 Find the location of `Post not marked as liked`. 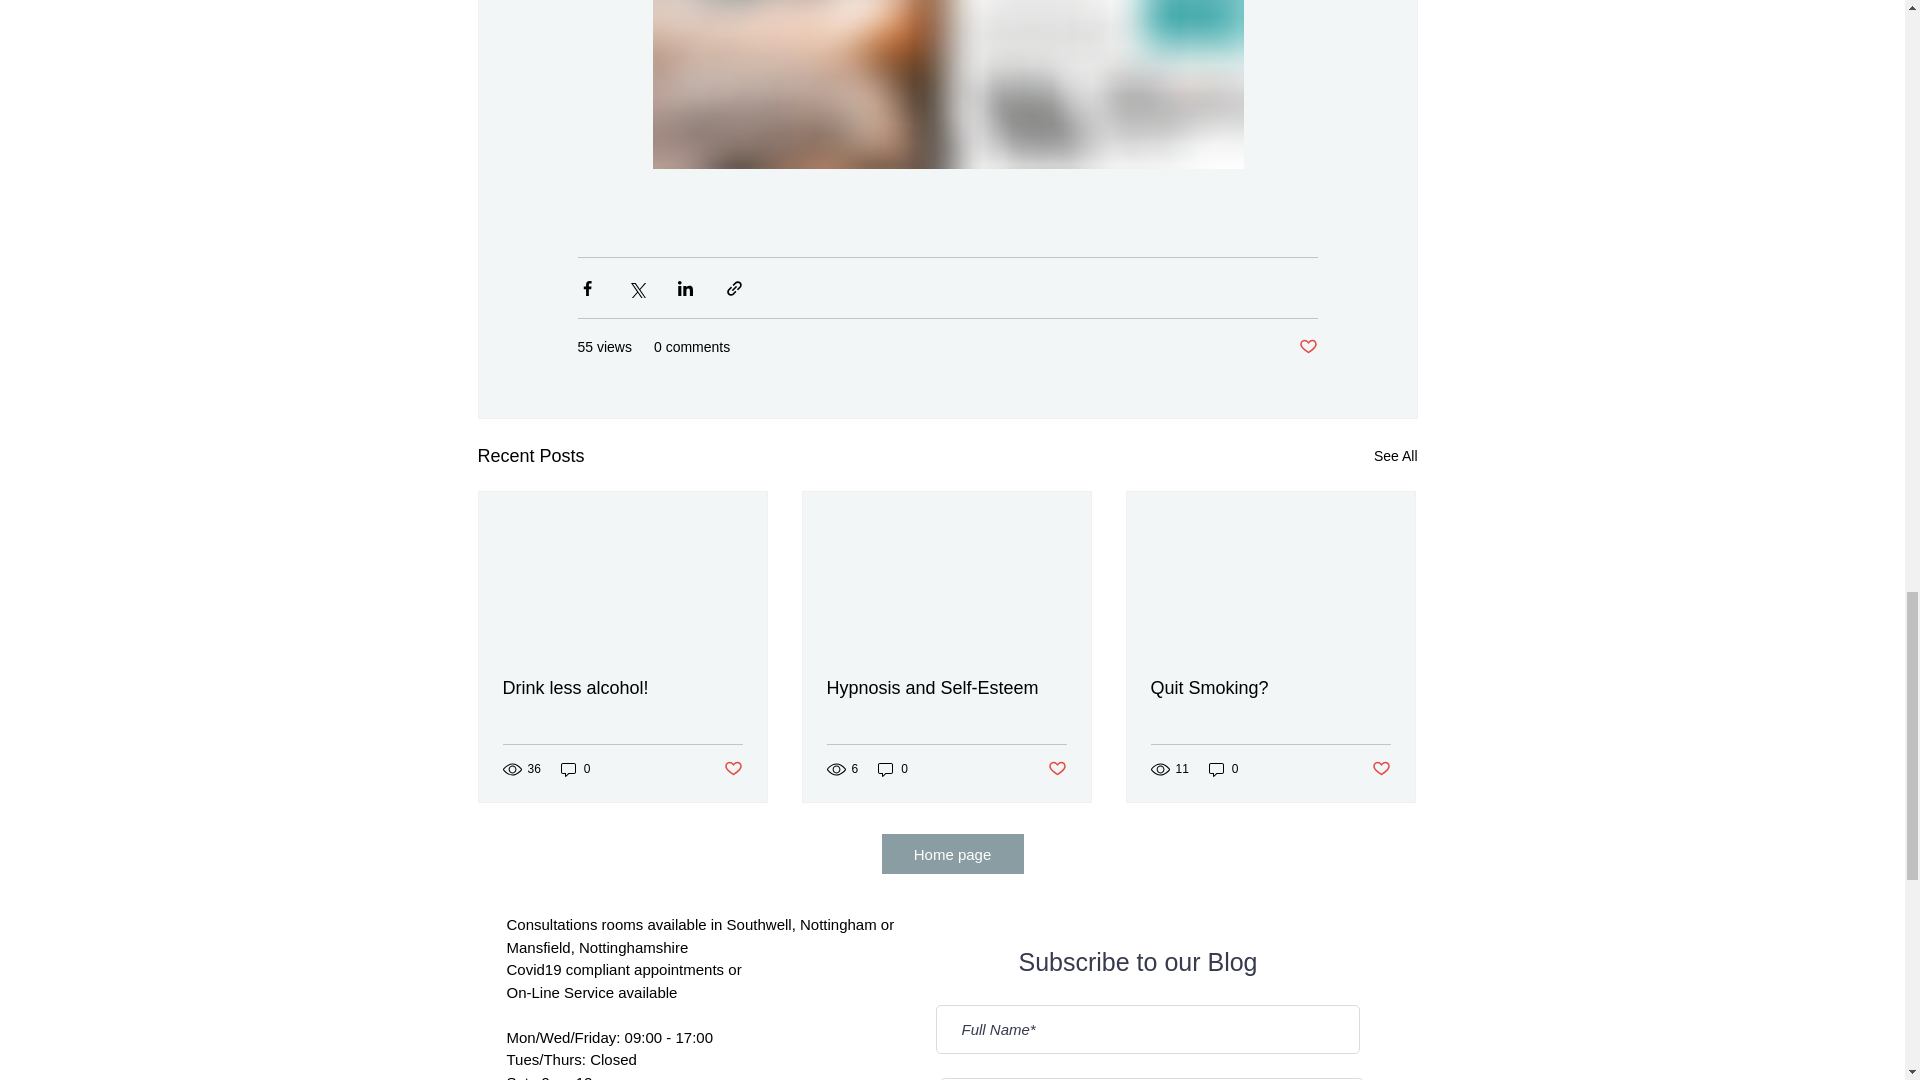

Post not marked as liked is located at coordinates (733, 769).